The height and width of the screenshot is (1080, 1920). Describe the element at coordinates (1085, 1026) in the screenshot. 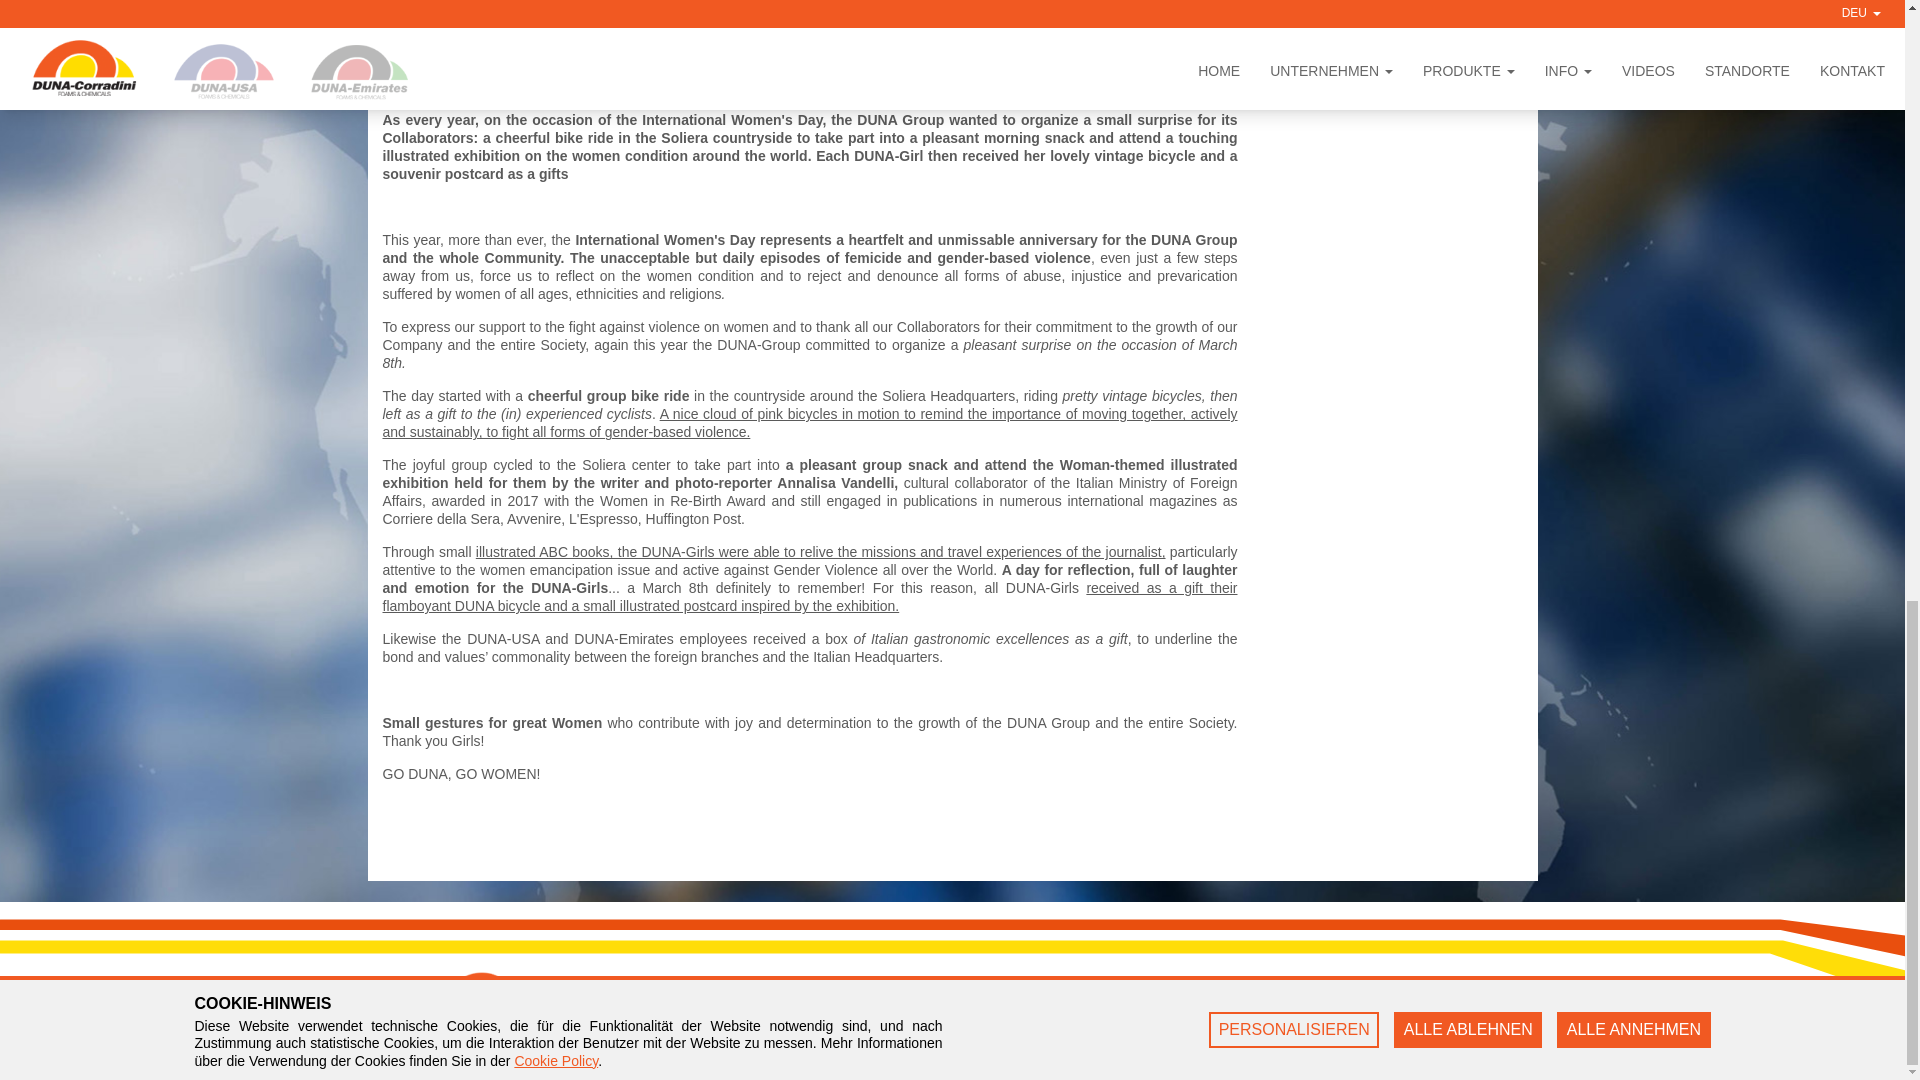

I see `Kontakt` at that location.